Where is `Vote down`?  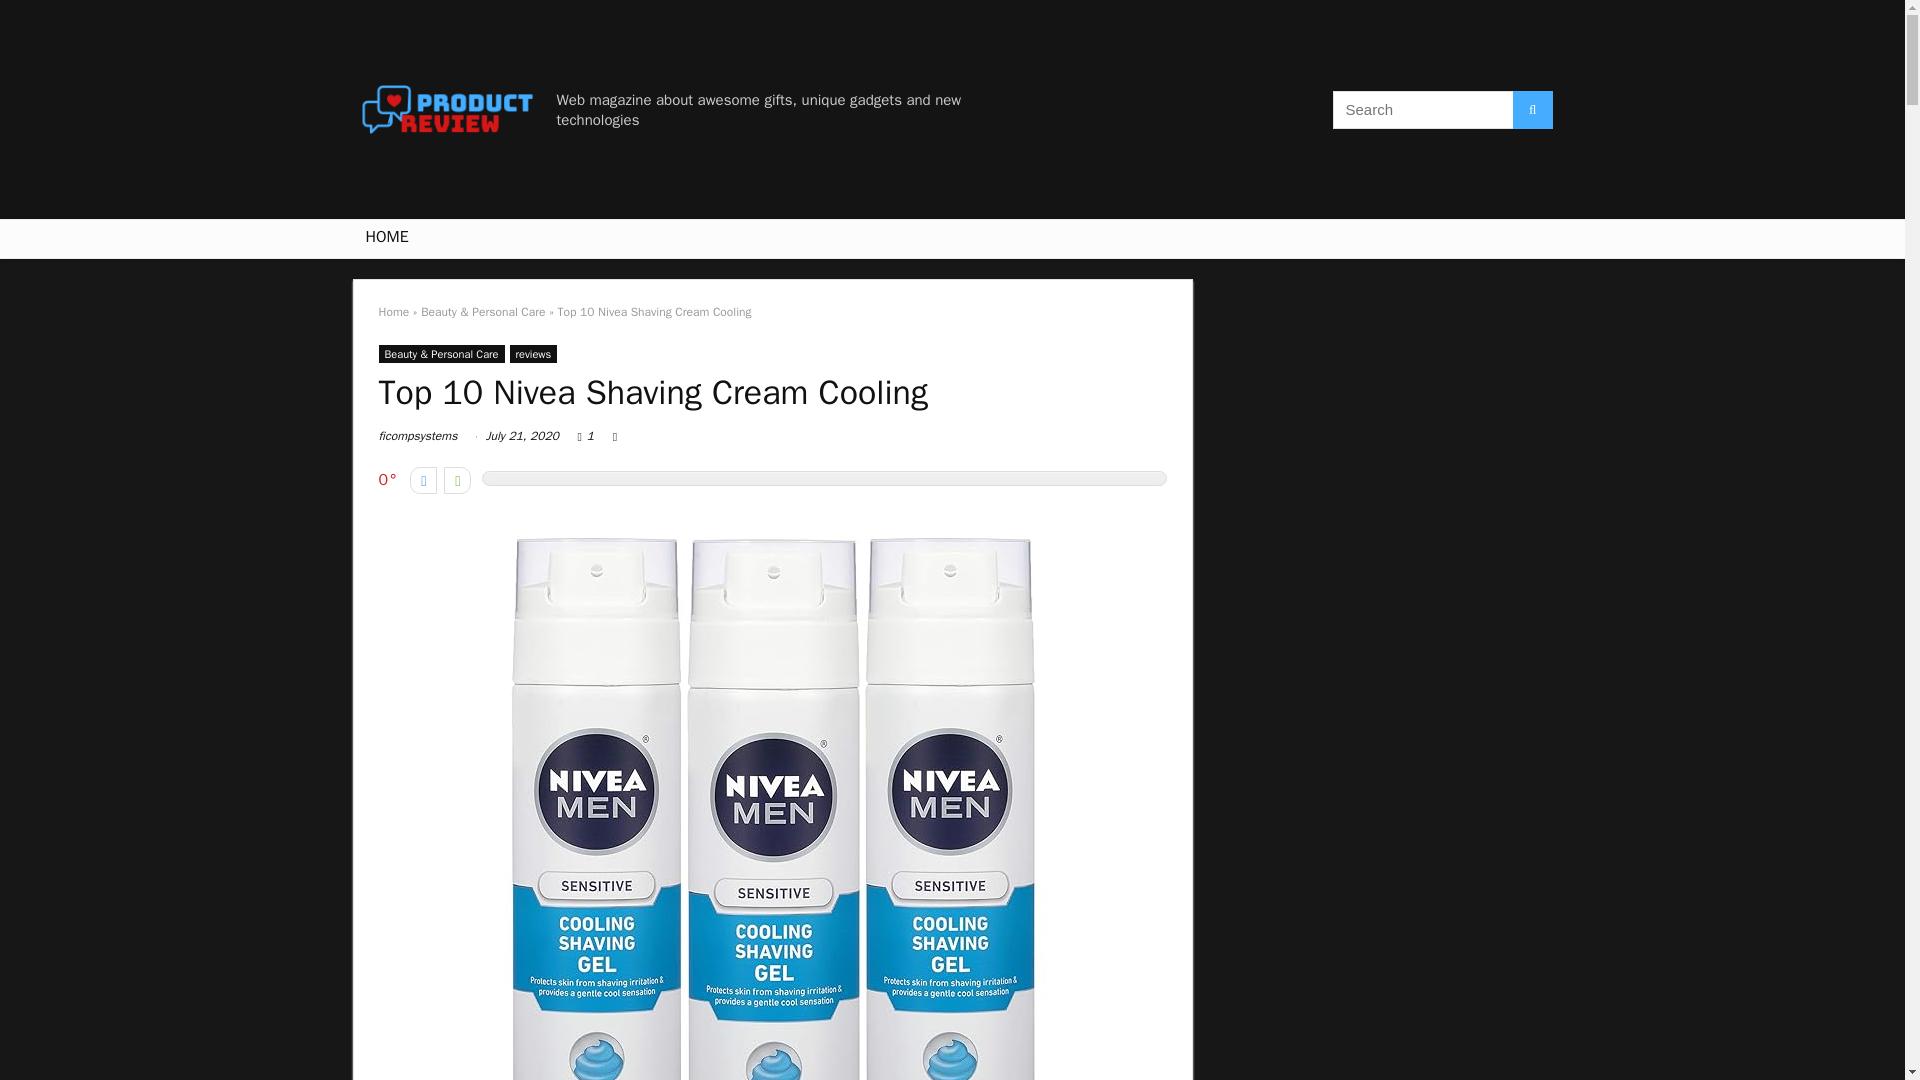 Vote down is located at coordinates (424, 480).